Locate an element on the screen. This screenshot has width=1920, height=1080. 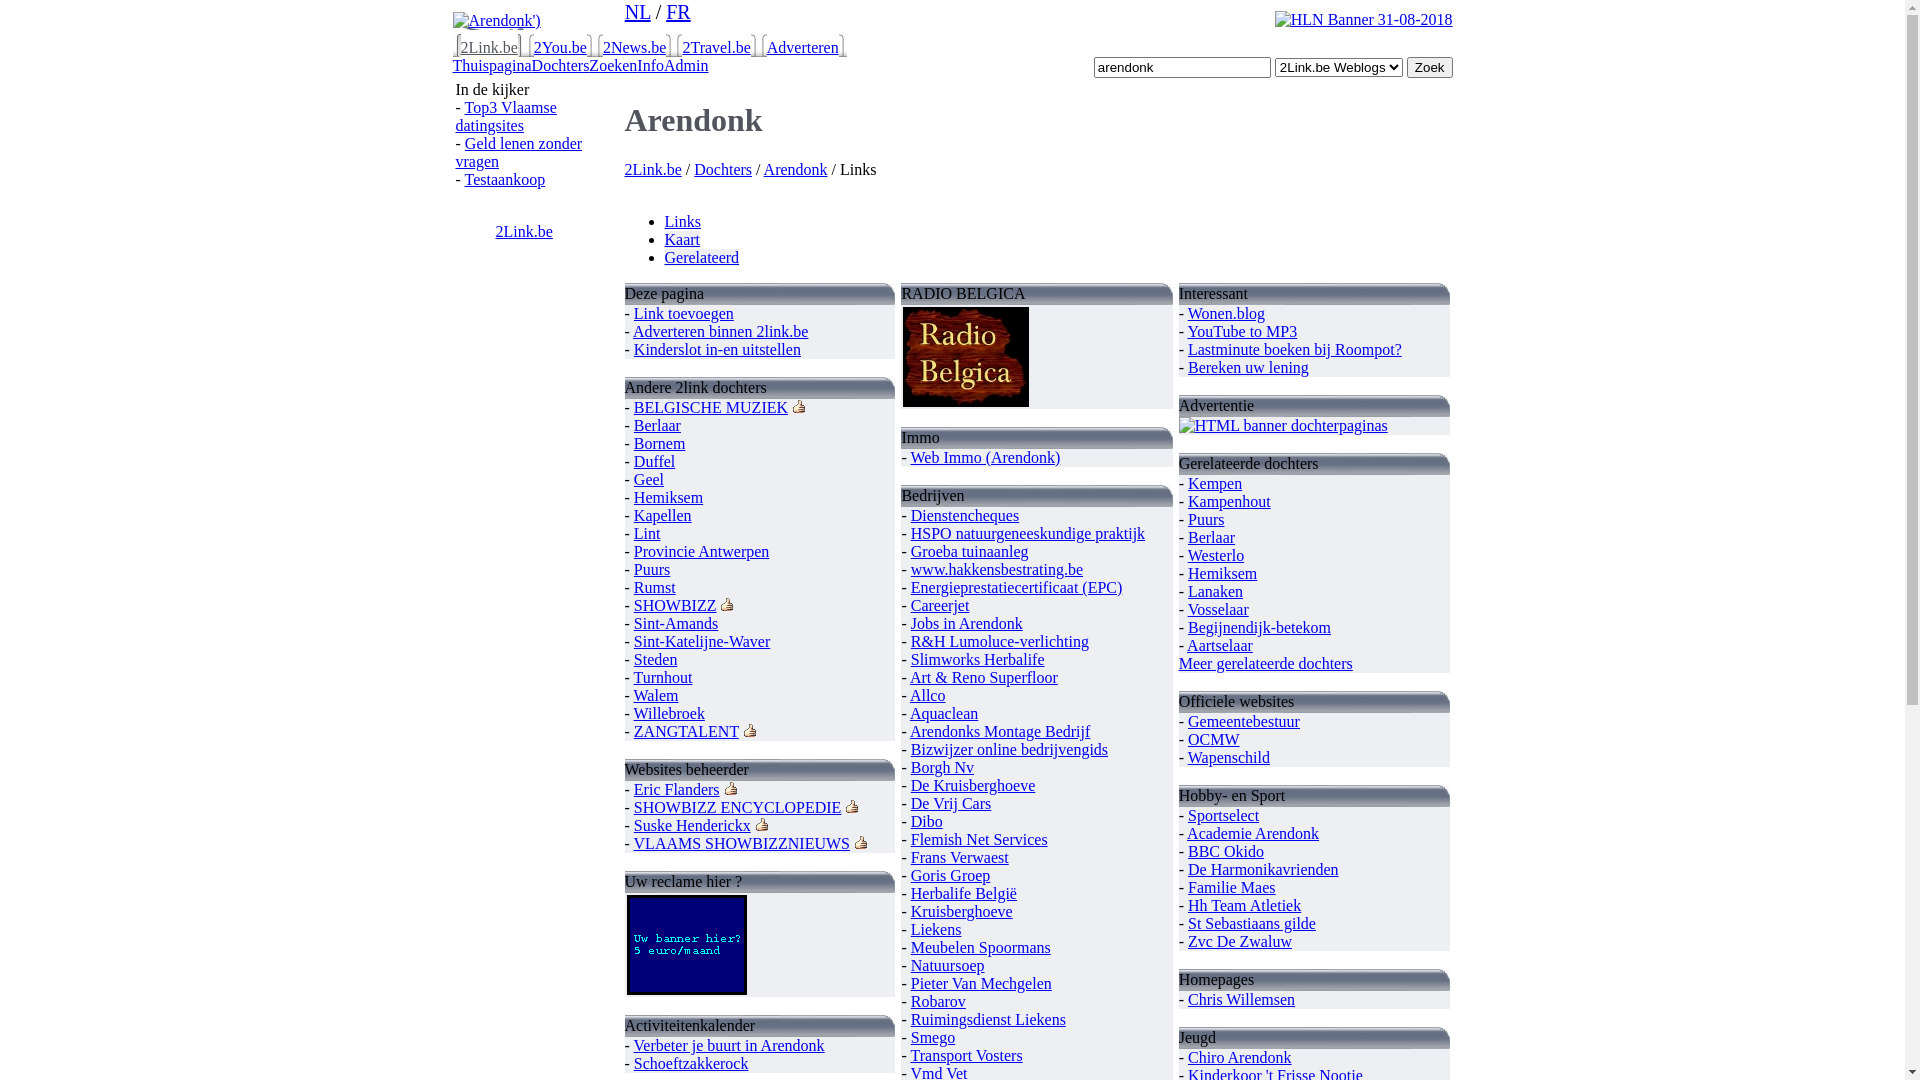
Dochters is located at coordinates (723, 170).